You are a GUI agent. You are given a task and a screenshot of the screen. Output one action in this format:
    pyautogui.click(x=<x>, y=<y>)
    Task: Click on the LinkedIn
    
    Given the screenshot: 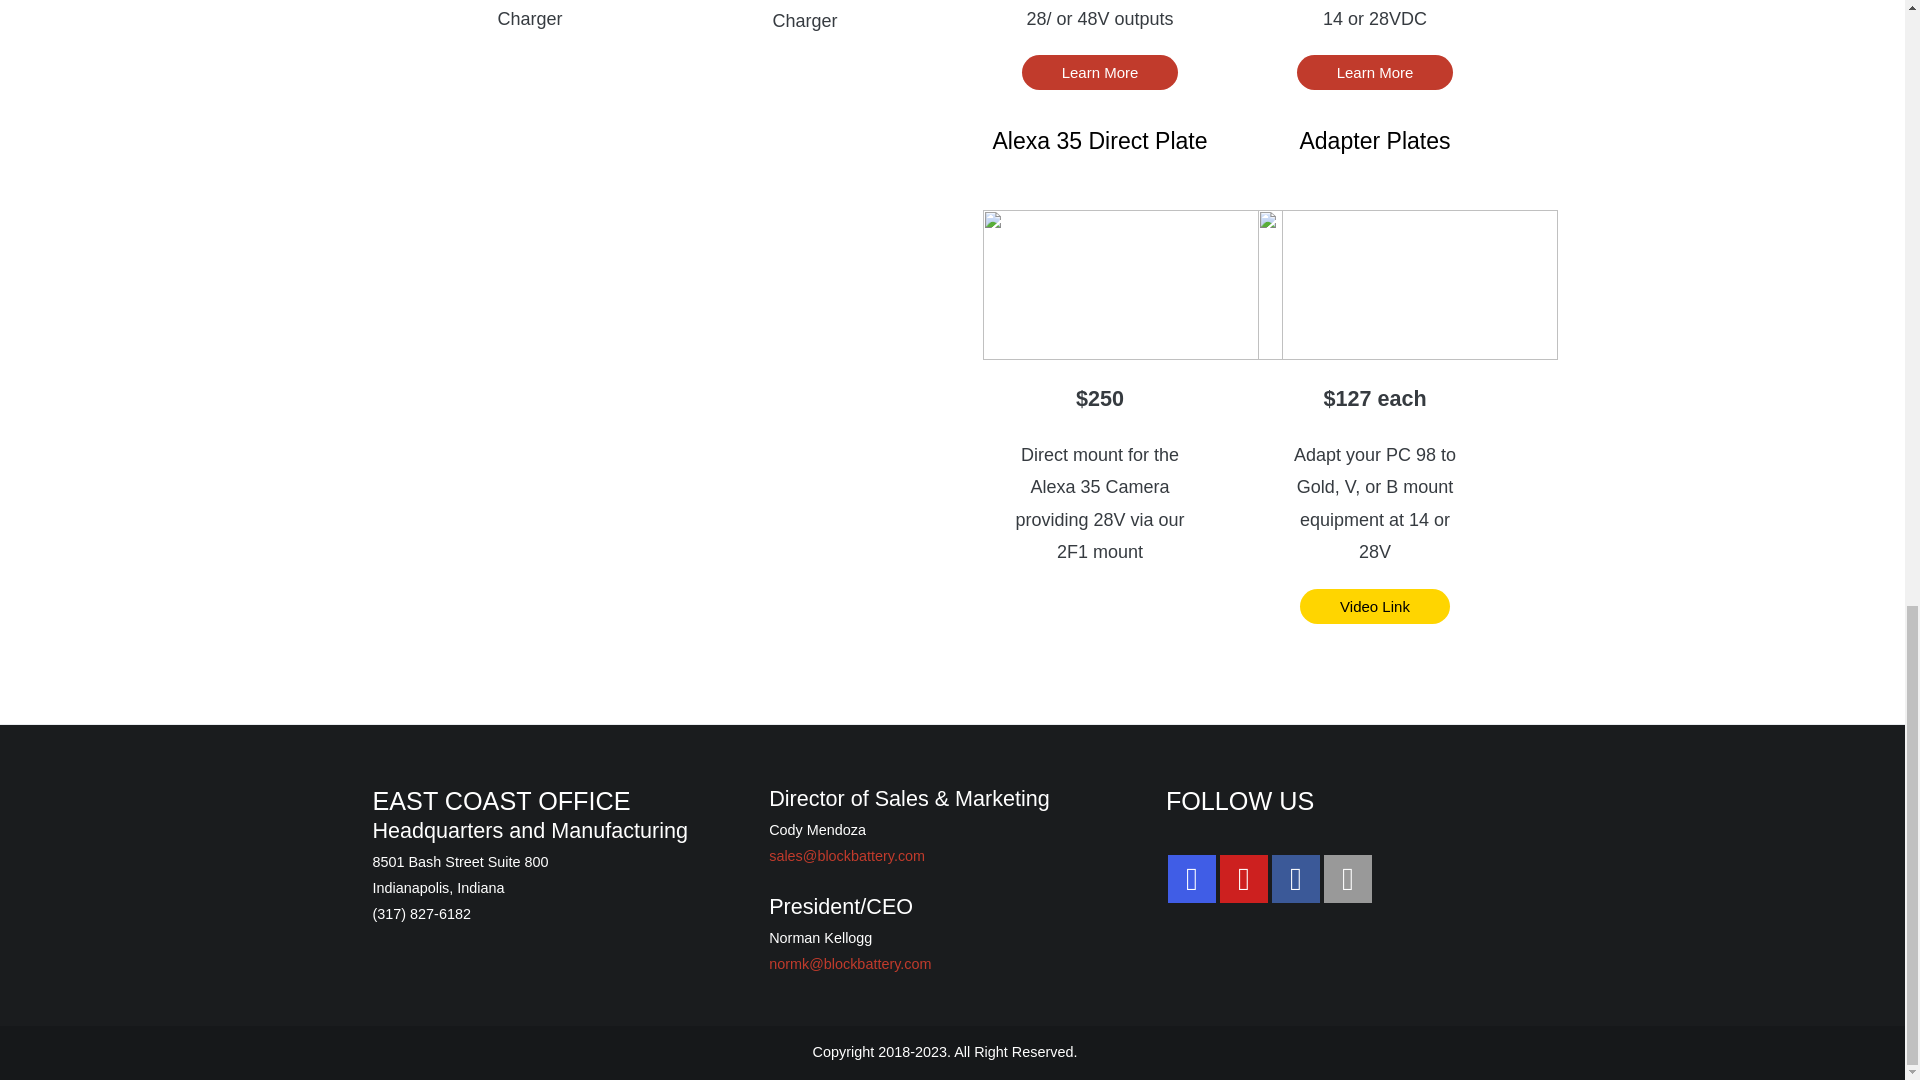 What is the action you would take?
    pyautogui.click(x=1348, y=878)
    